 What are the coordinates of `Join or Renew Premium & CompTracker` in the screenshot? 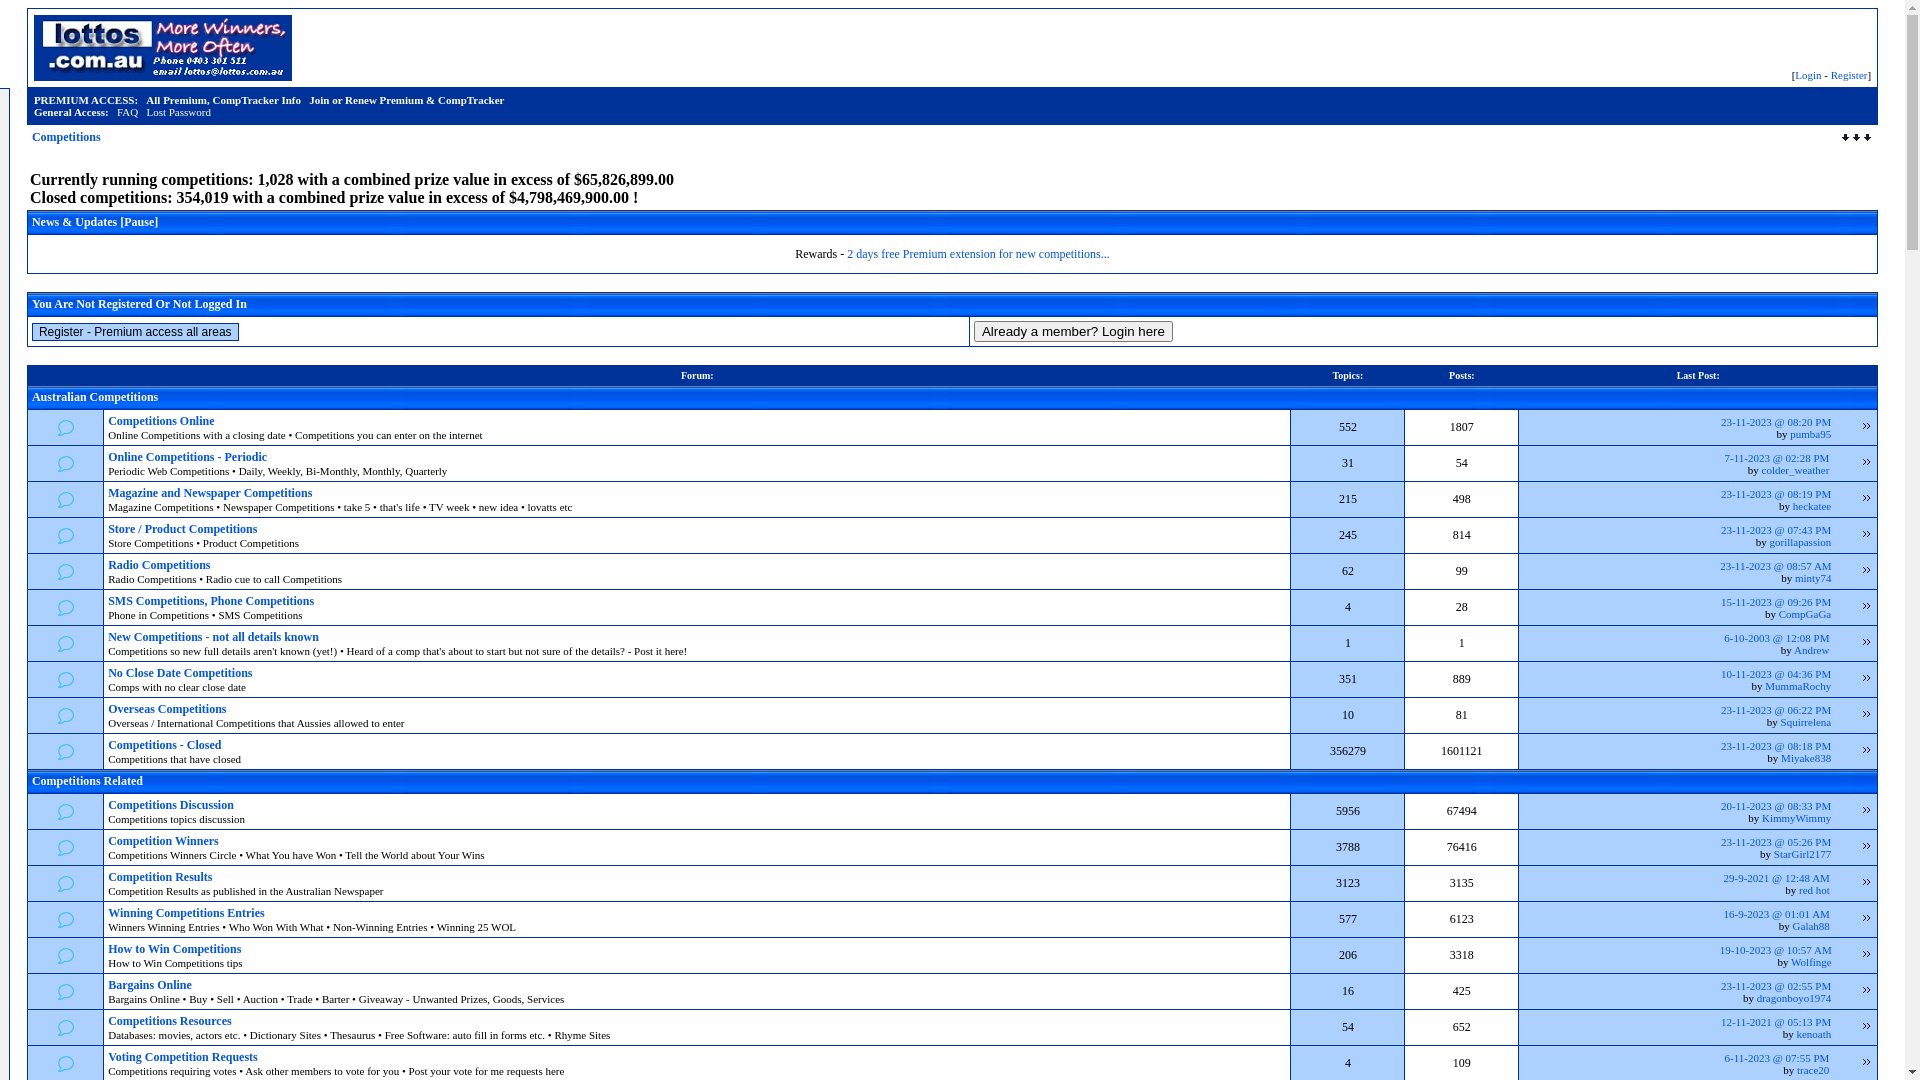 It's located at (406, 100).